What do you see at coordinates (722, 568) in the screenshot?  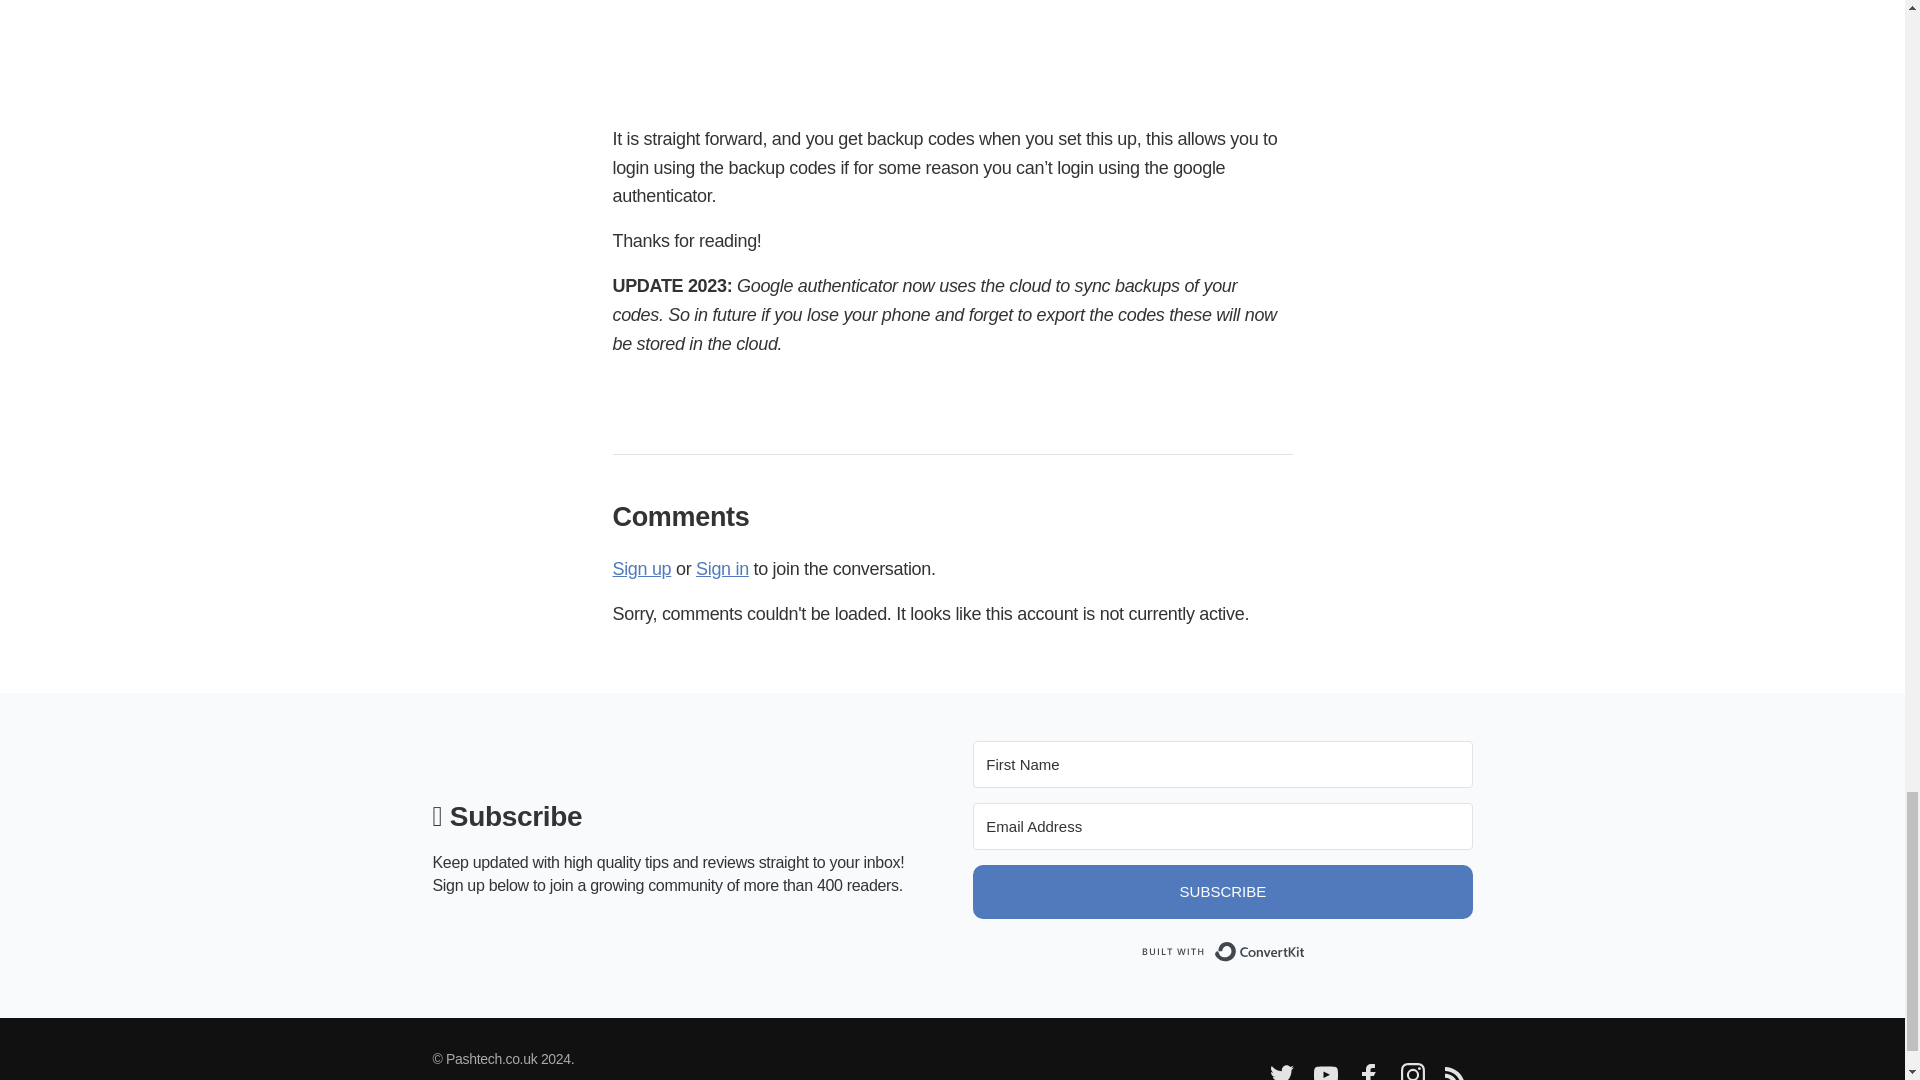 I see `Sign in` at bounding box center [722, 568].